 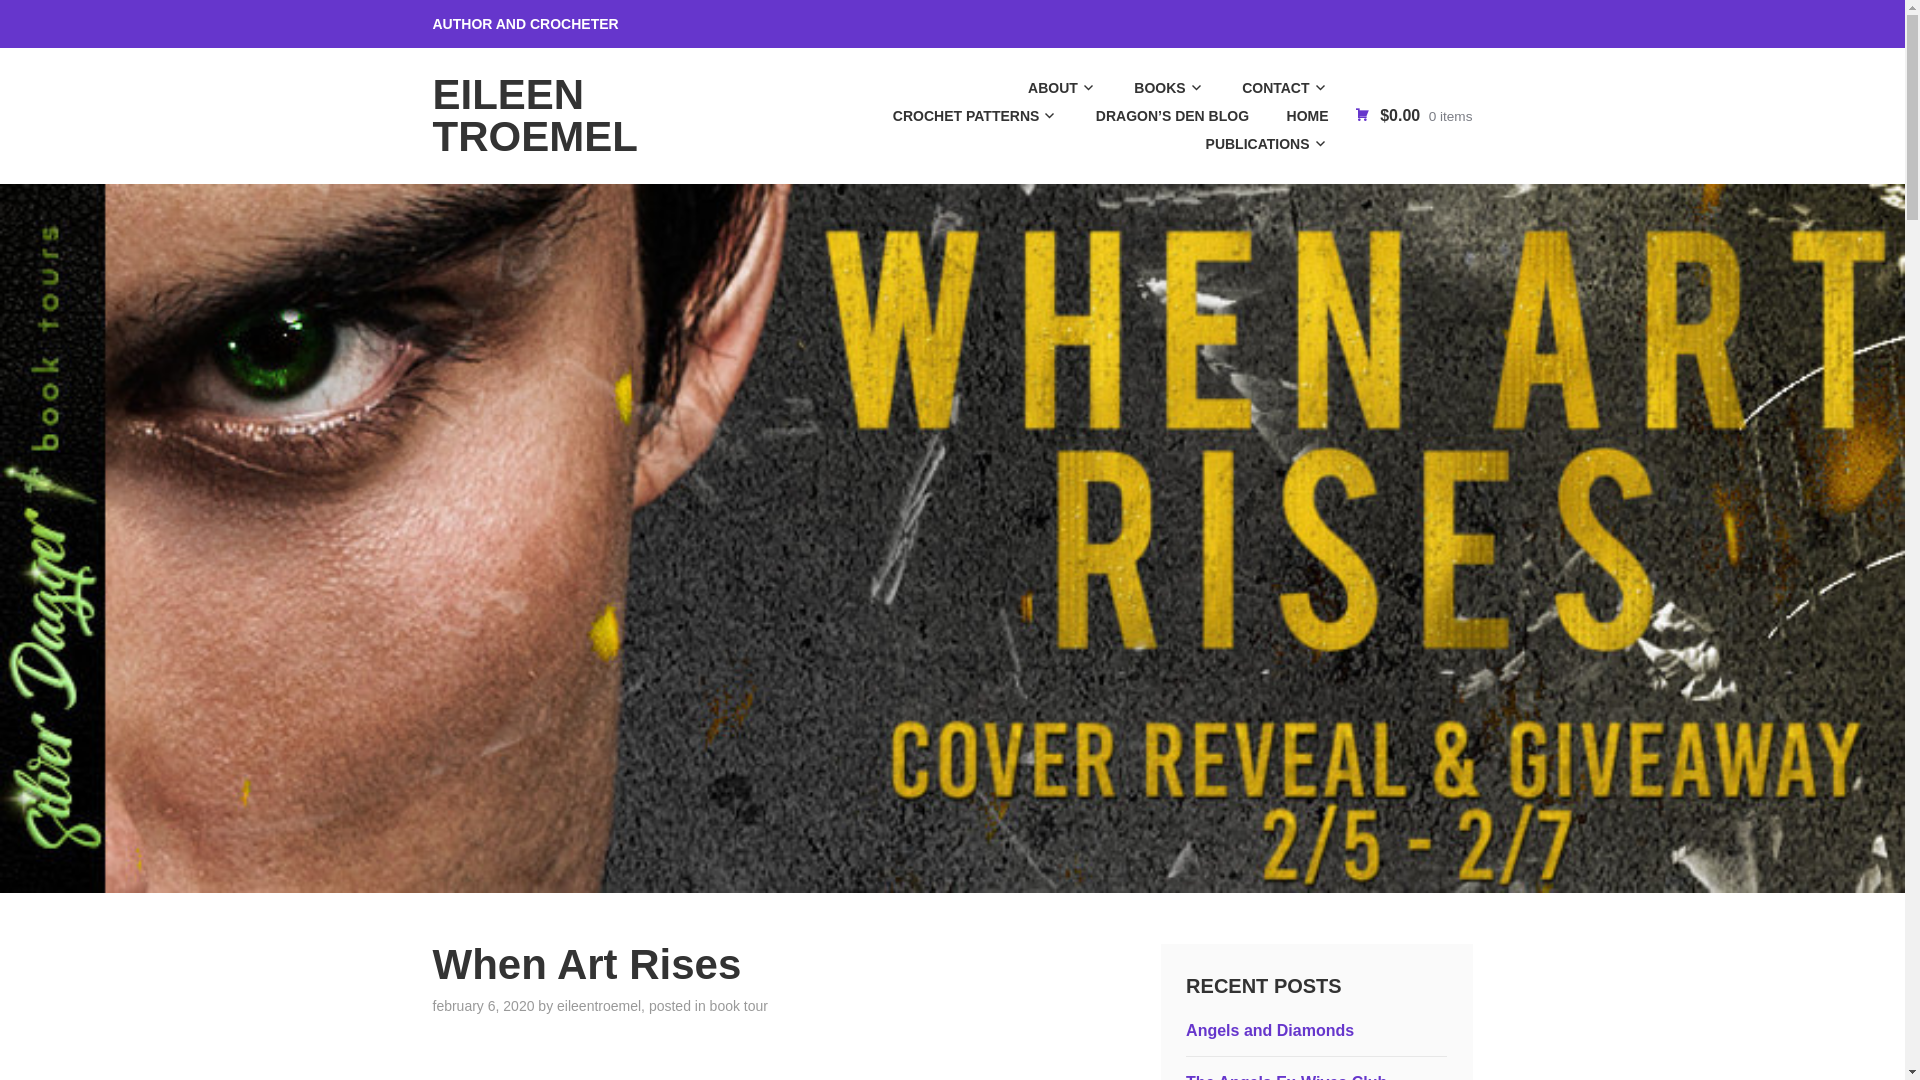 What do you see at coordinates (1152, 88) in the screenshot?
I see `BOOKS` at bounding box center [1152, 88].